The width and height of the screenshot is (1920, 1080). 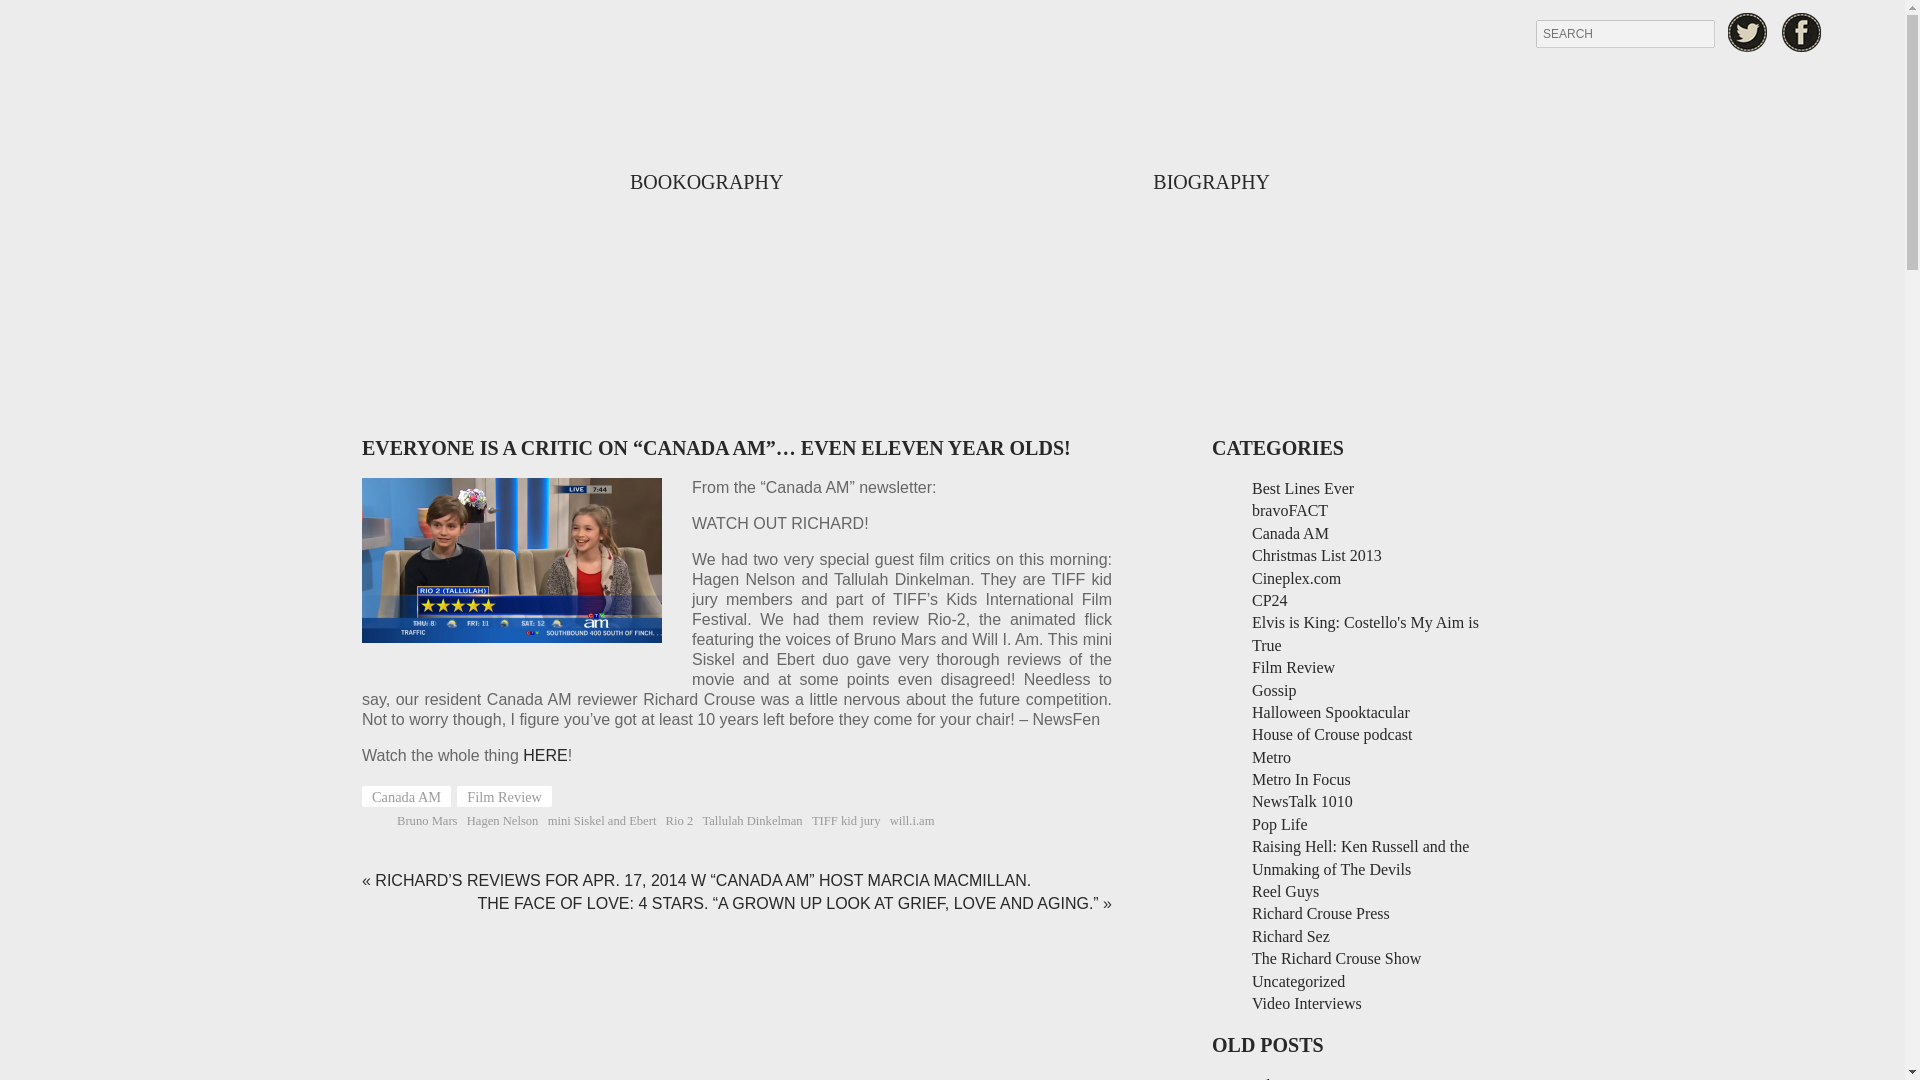 What do you see at coordinates (1296, 578) in the screenshot?
I see `Cineplex.com` at bounding box center [1296, 578].